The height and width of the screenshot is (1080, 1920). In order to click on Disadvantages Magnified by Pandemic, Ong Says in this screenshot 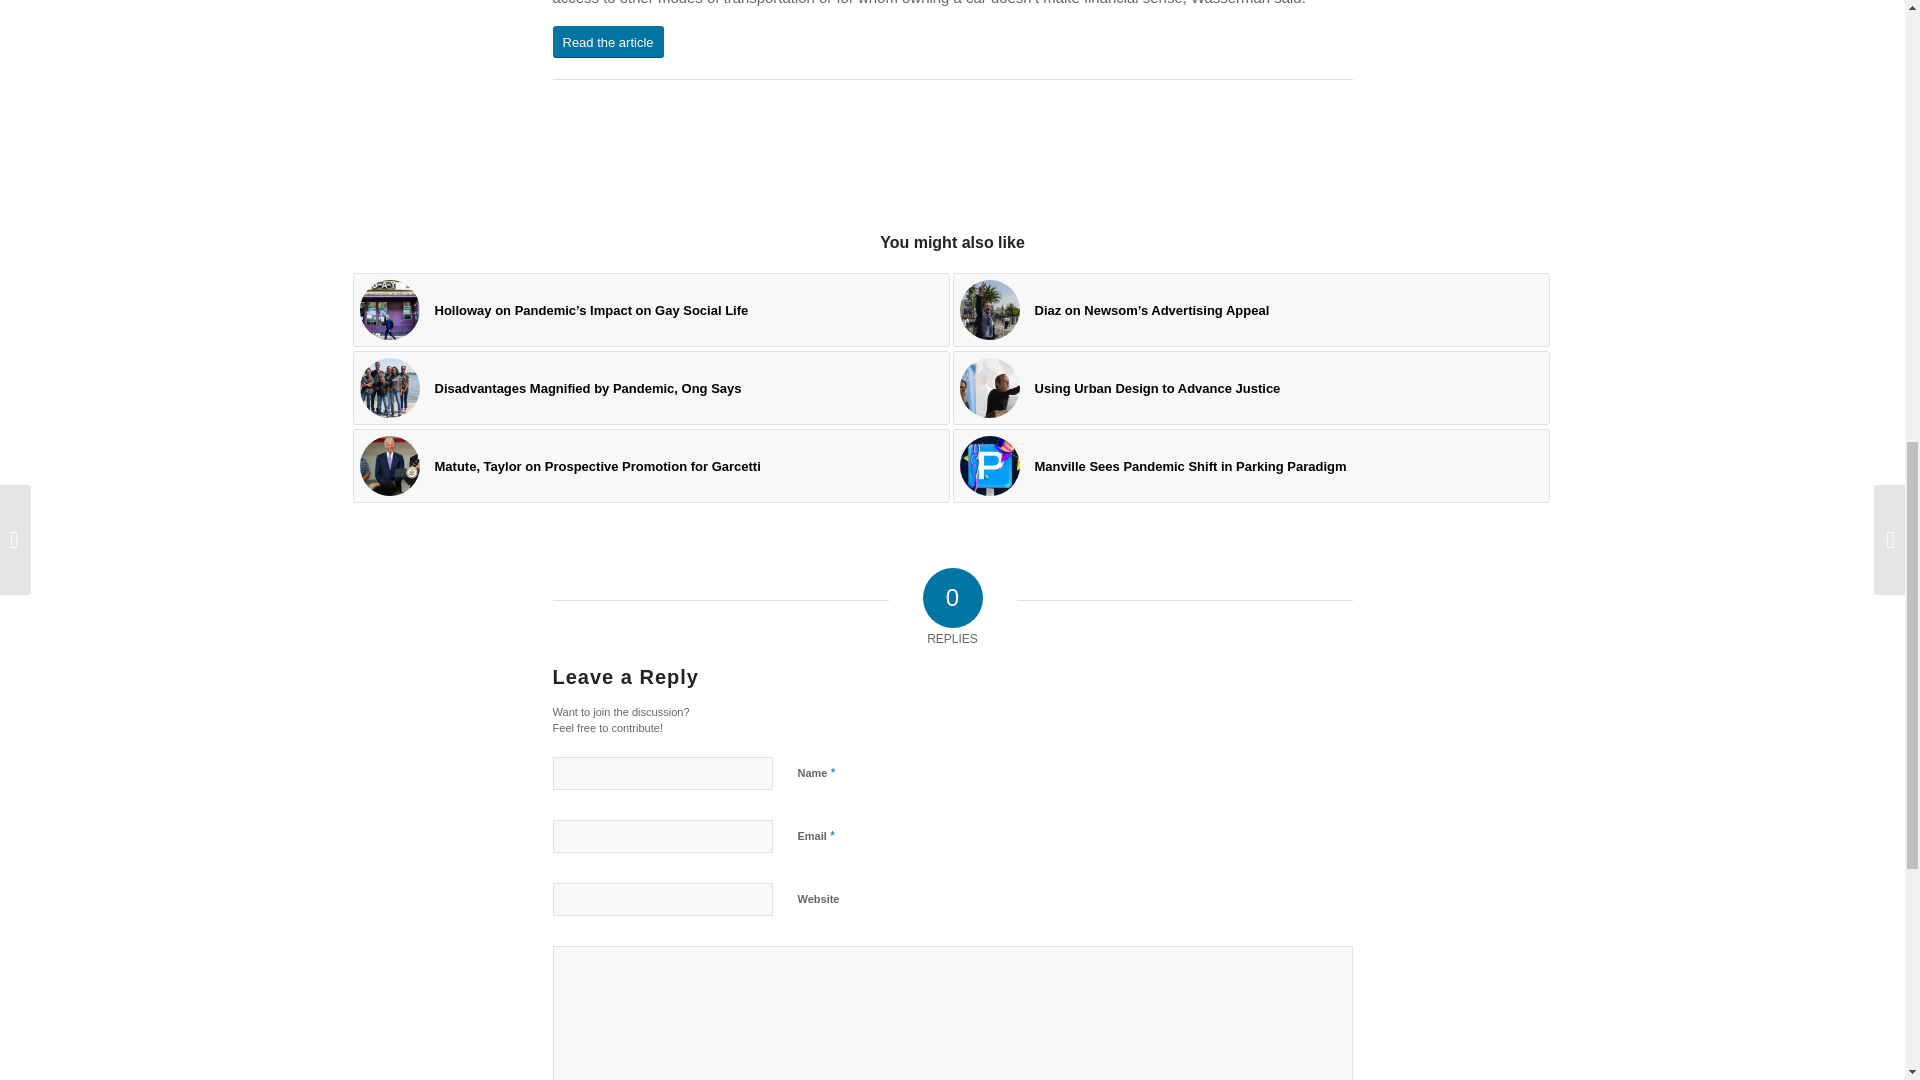, I will do `click(650, 388)`.